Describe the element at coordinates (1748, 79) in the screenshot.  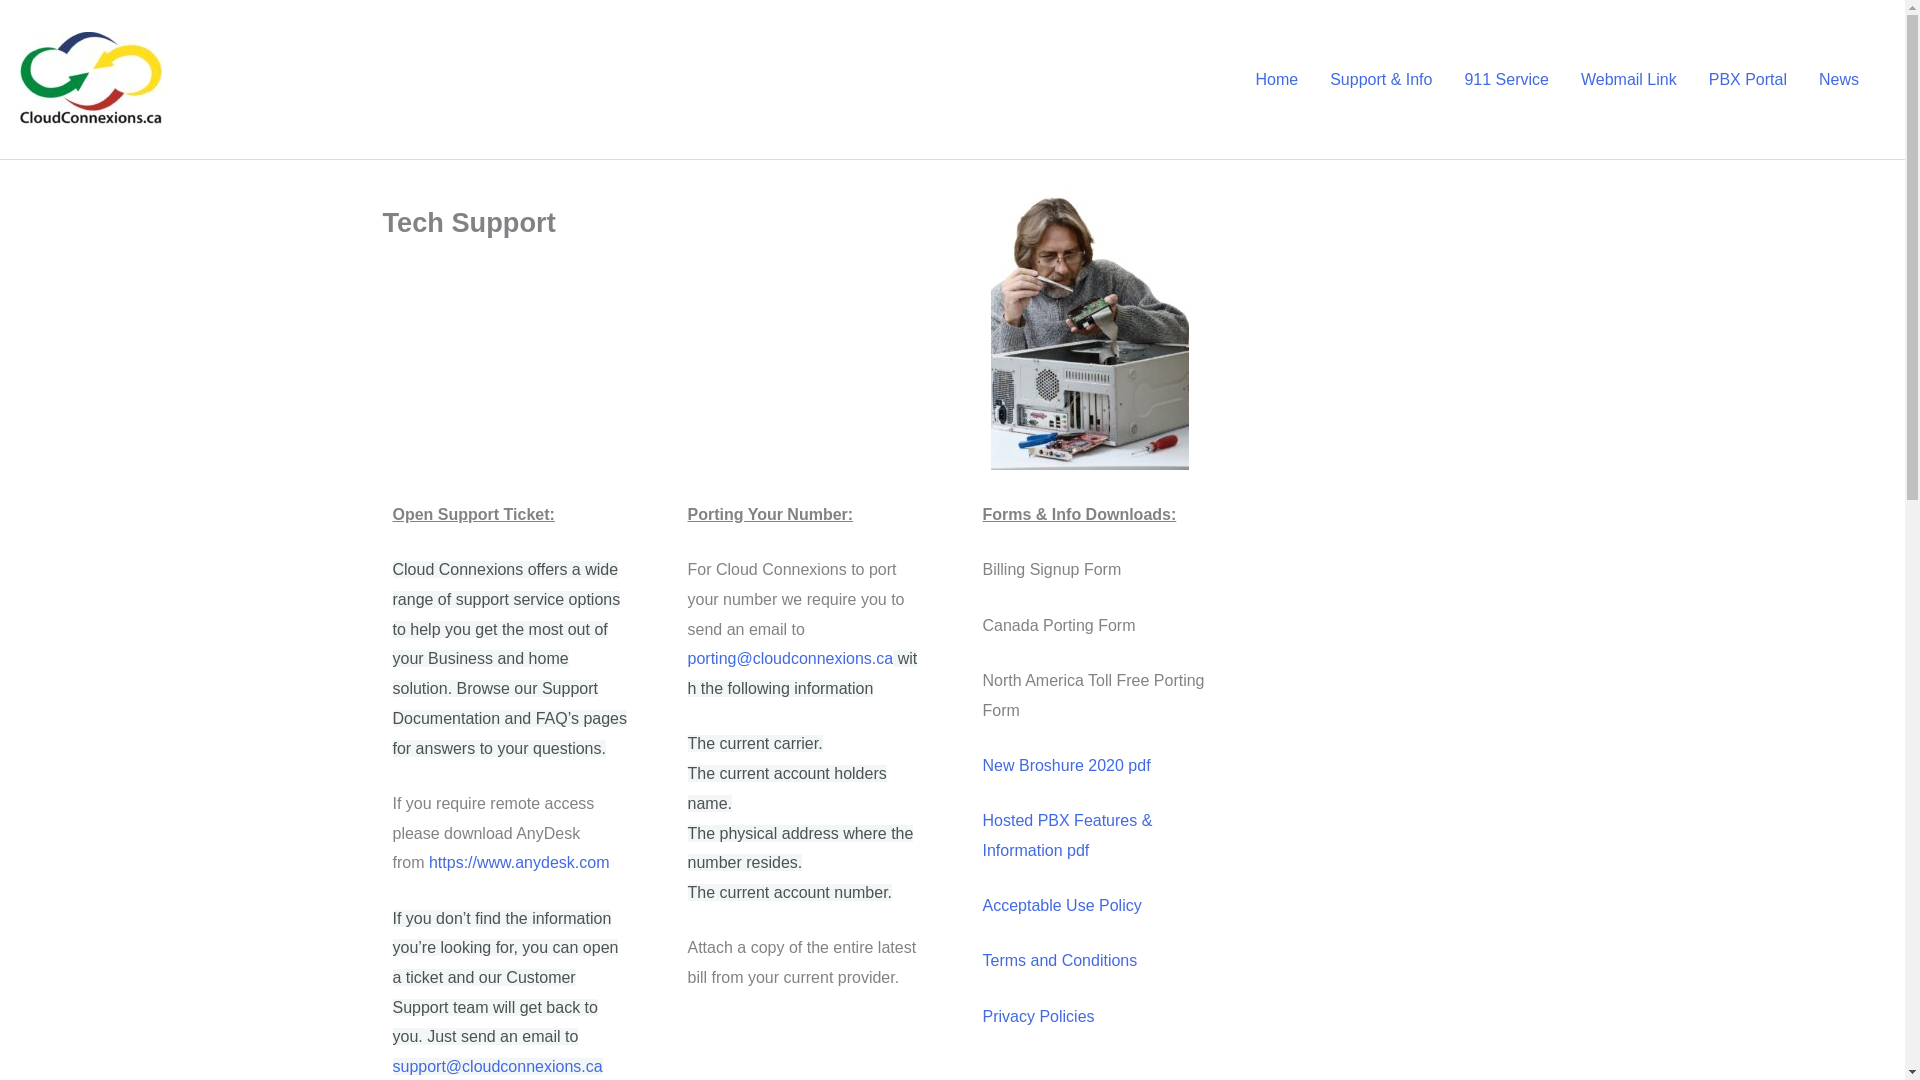
I see `PBX Portal` at that location.